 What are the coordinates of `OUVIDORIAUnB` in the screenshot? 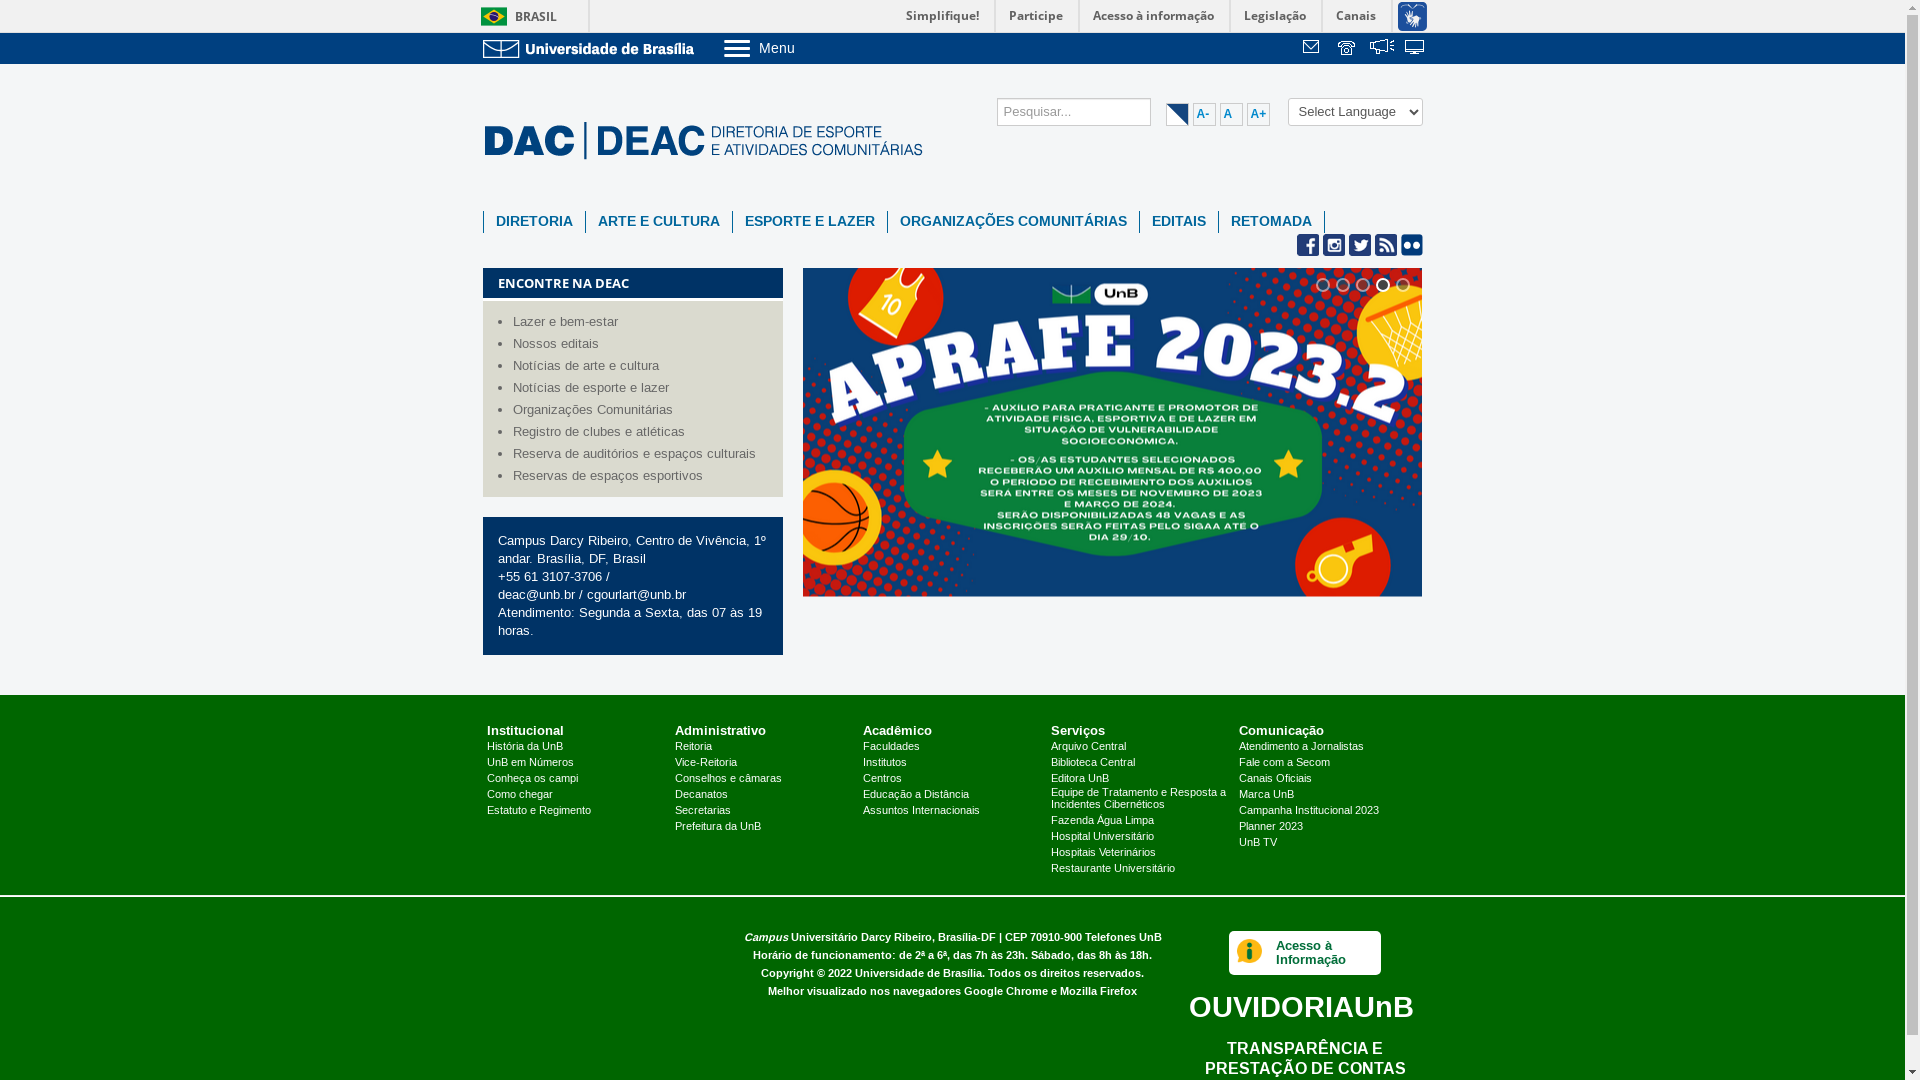 It's located at (1300, 1006).